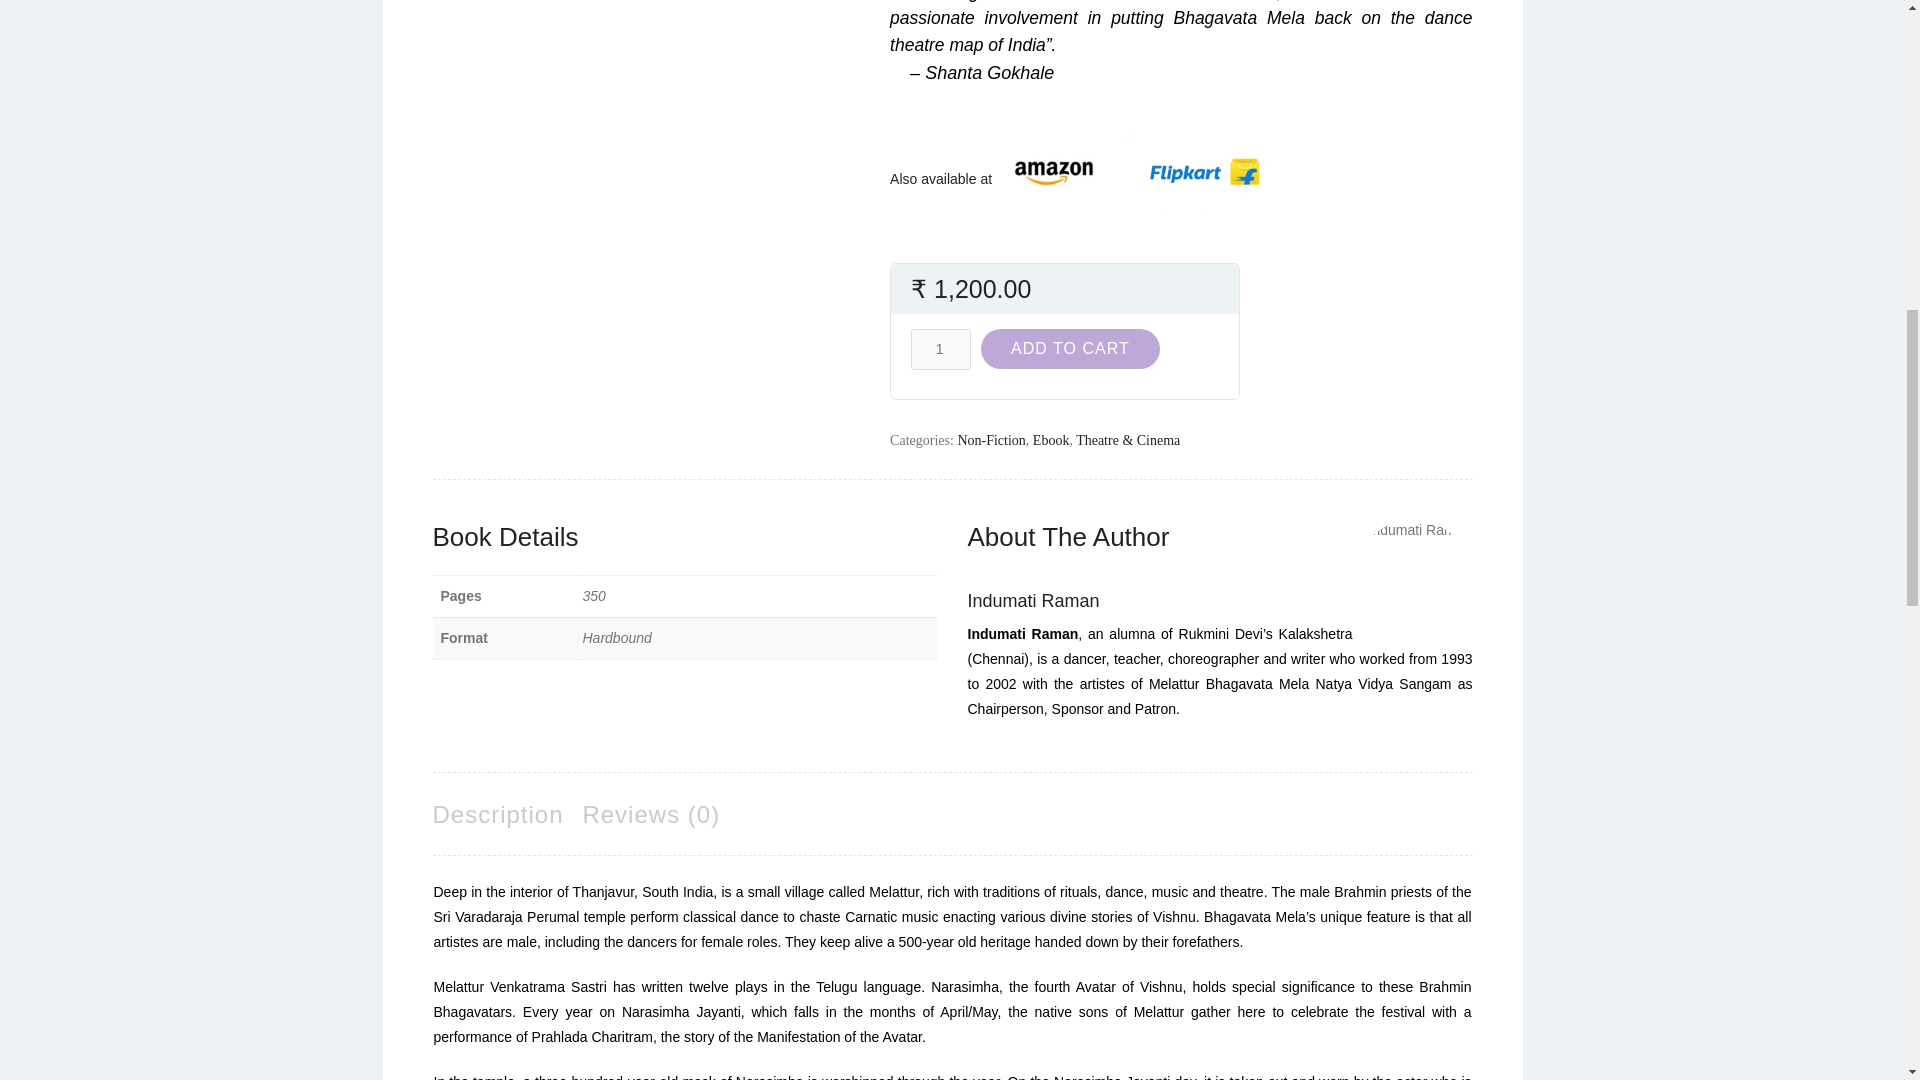  What do you see at coordinates (1050, 440) in the screenshot?
I see `Ebook` at bounding box center [1050, 440].